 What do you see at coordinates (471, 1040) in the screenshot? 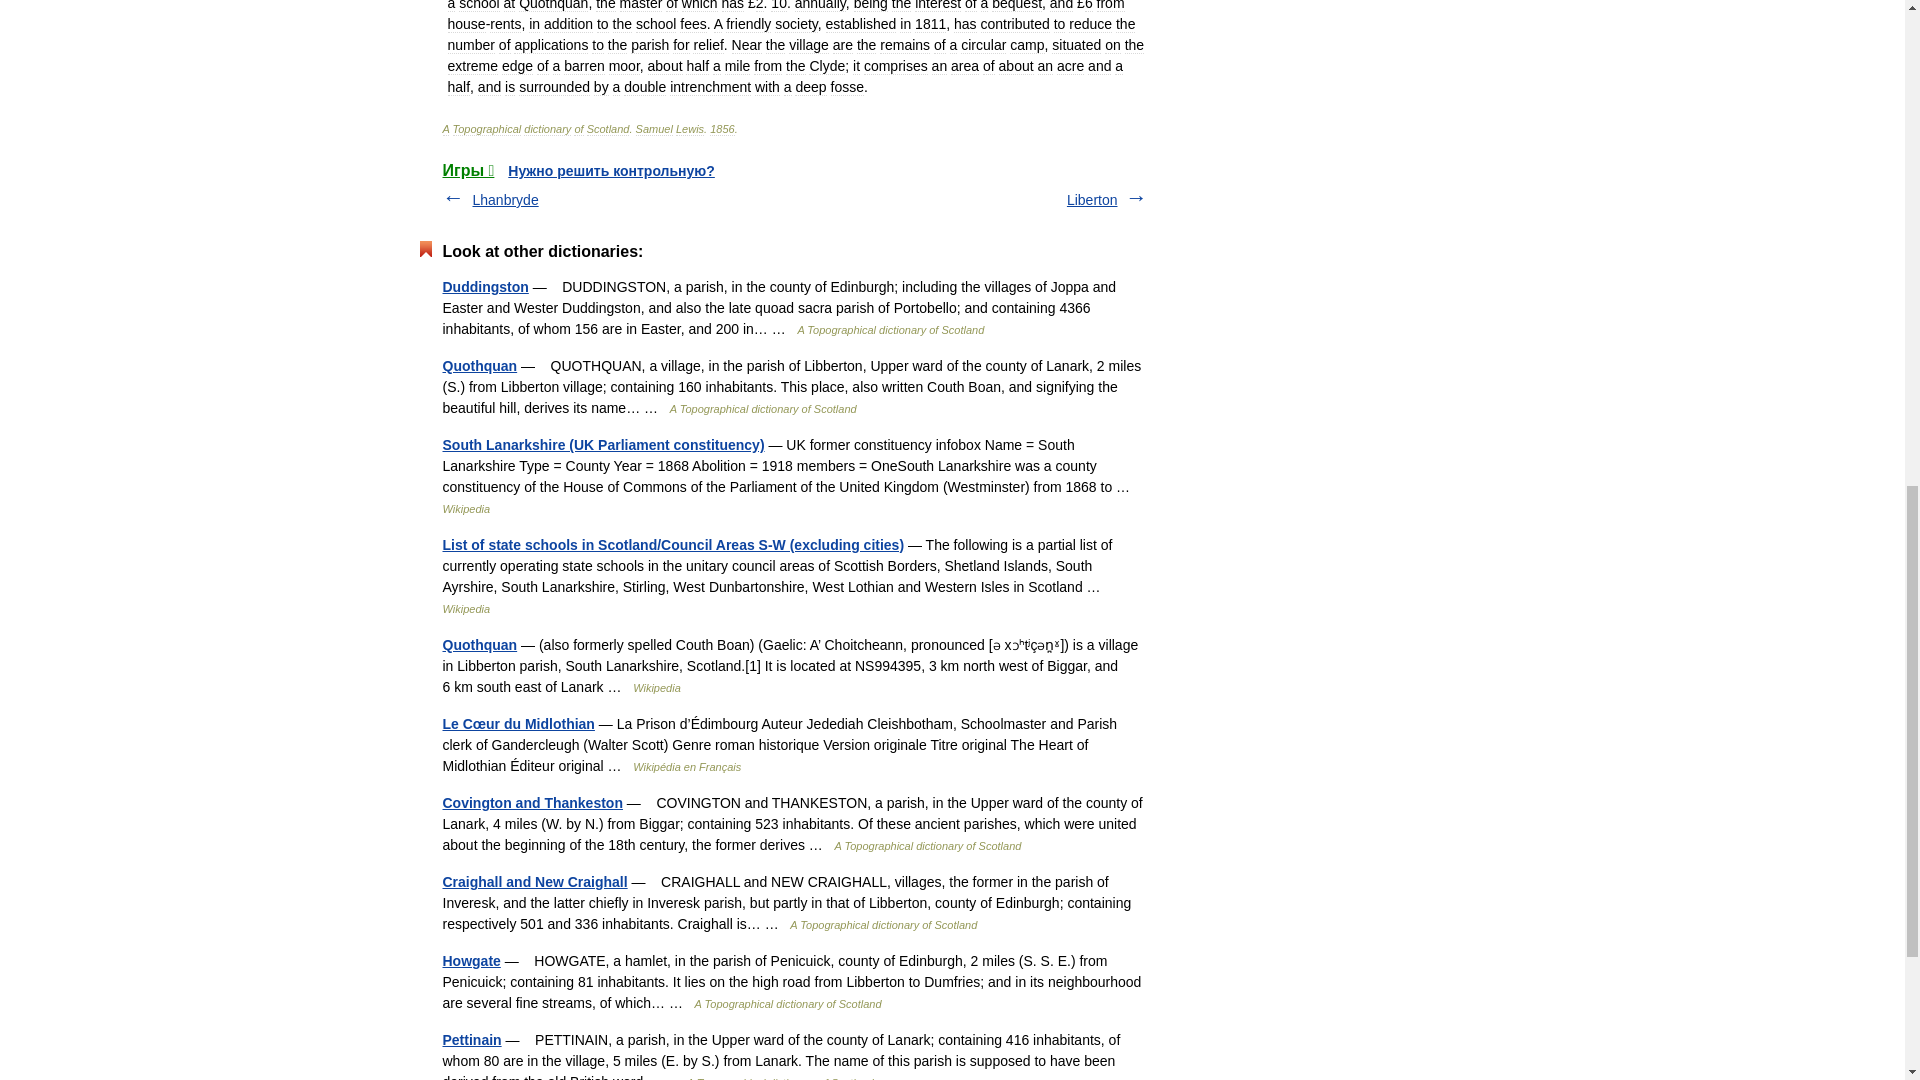
I see `Pettinain` at bounding box center [471, 1040].